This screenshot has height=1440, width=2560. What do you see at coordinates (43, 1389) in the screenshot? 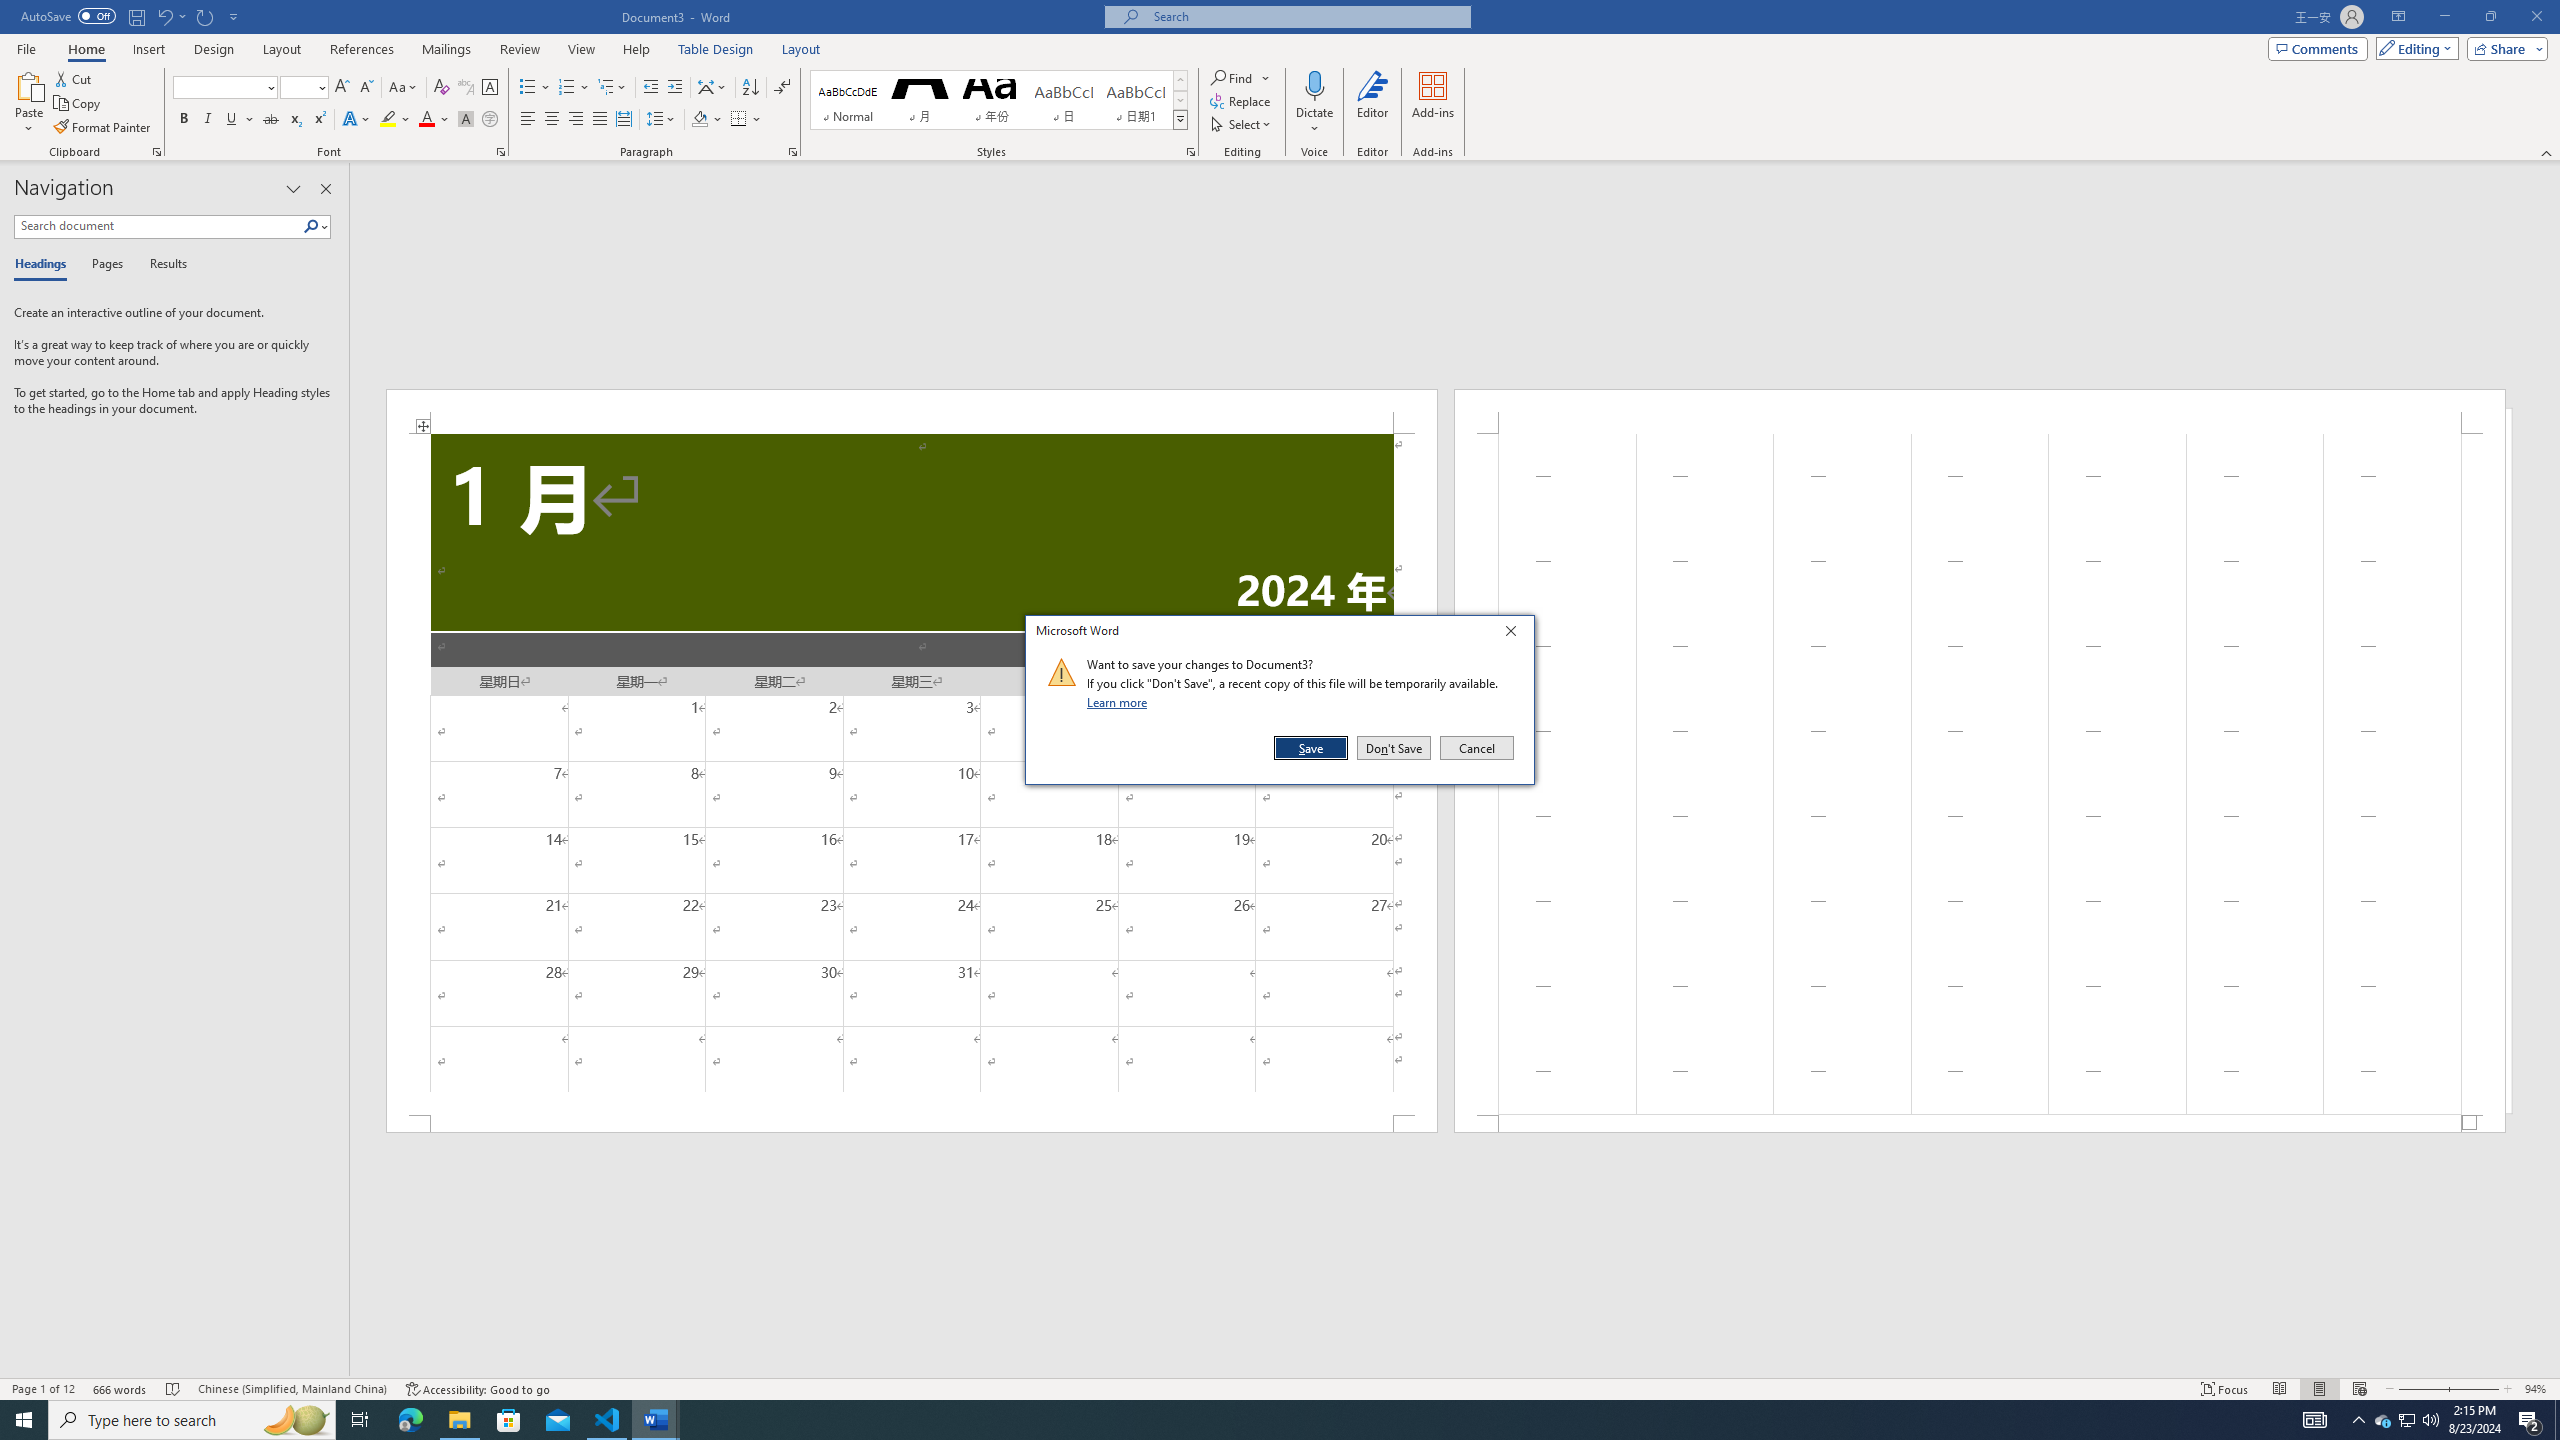
I see `Page Number Page 1 of 12` at bounding box center [43, 1389].